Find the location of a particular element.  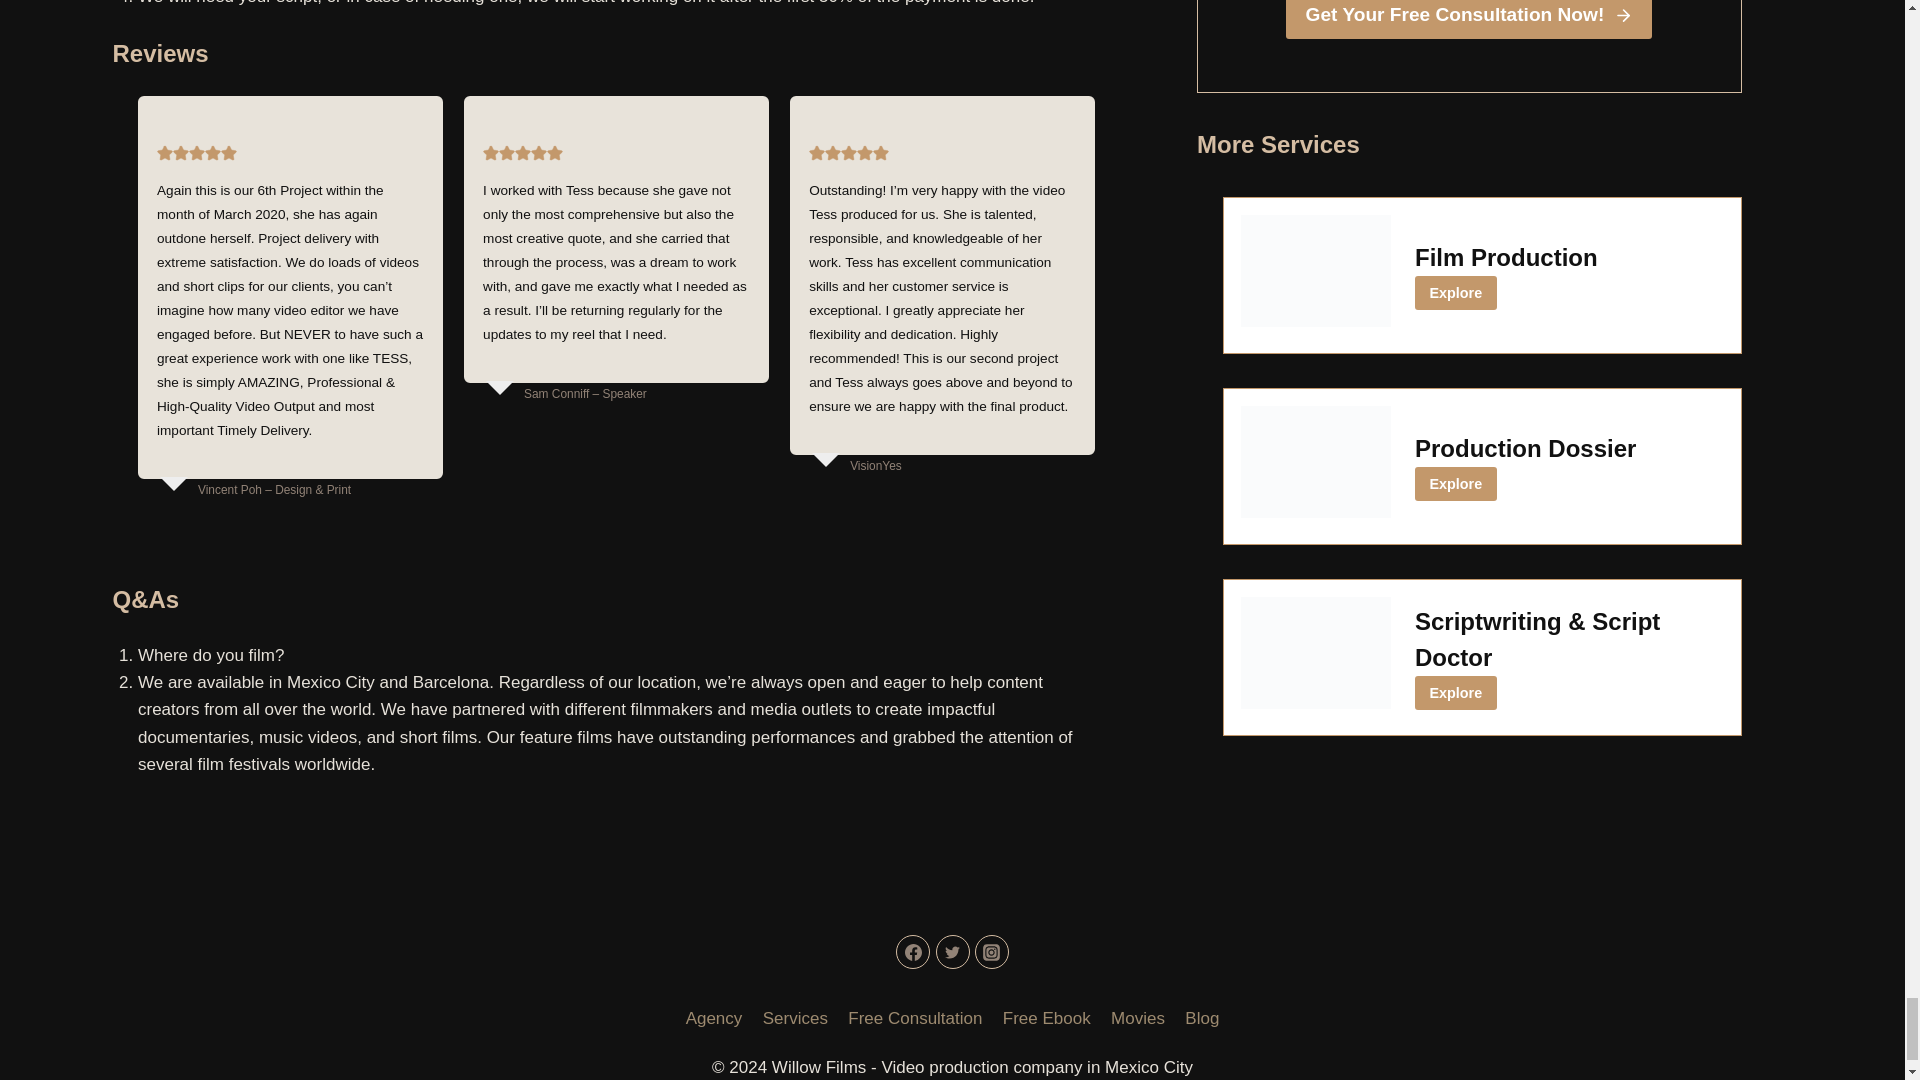

Services is located at coordinates (796, 1017).